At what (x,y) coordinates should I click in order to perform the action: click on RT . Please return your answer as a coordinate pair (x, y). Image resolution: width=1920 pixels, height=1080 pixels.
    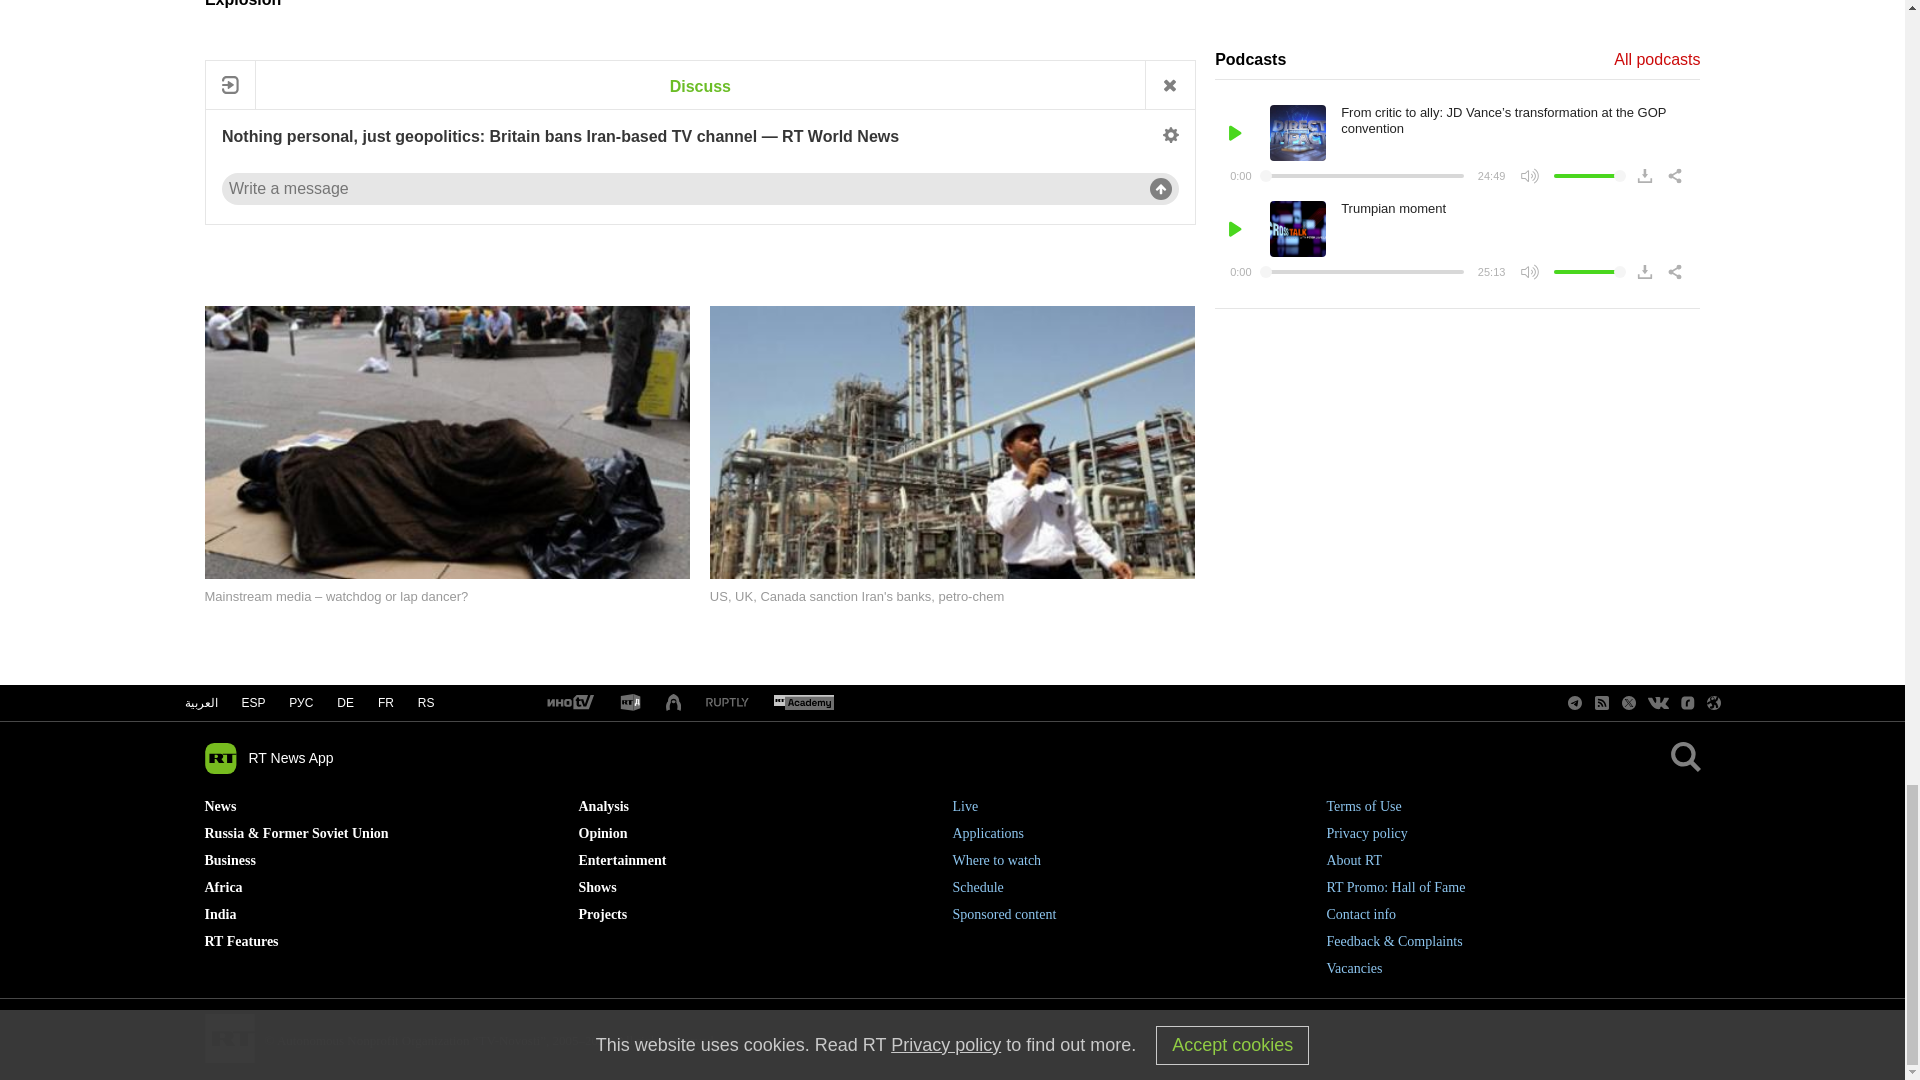
    Looking at the image, I should click on (630, 703).